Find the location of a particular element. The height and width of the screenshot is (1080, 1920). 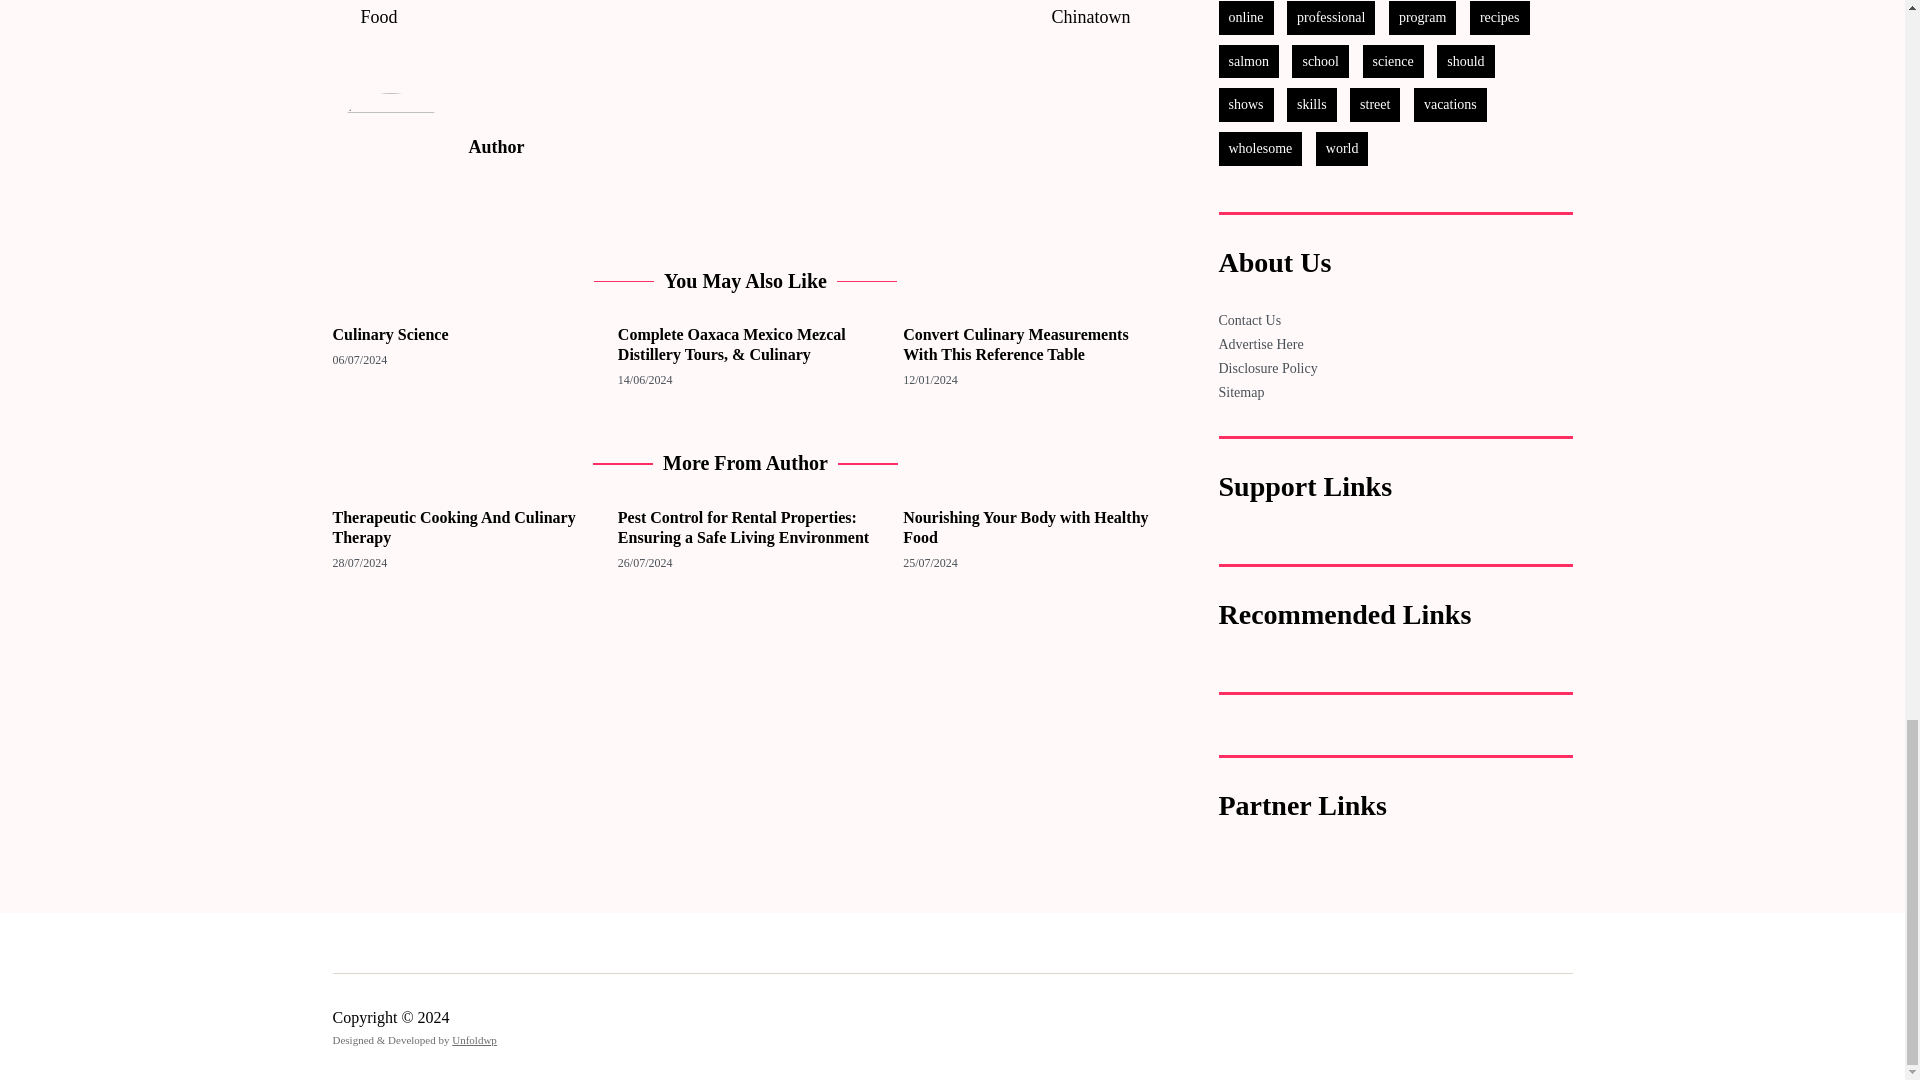

Author is located at coordinates (812, 147).